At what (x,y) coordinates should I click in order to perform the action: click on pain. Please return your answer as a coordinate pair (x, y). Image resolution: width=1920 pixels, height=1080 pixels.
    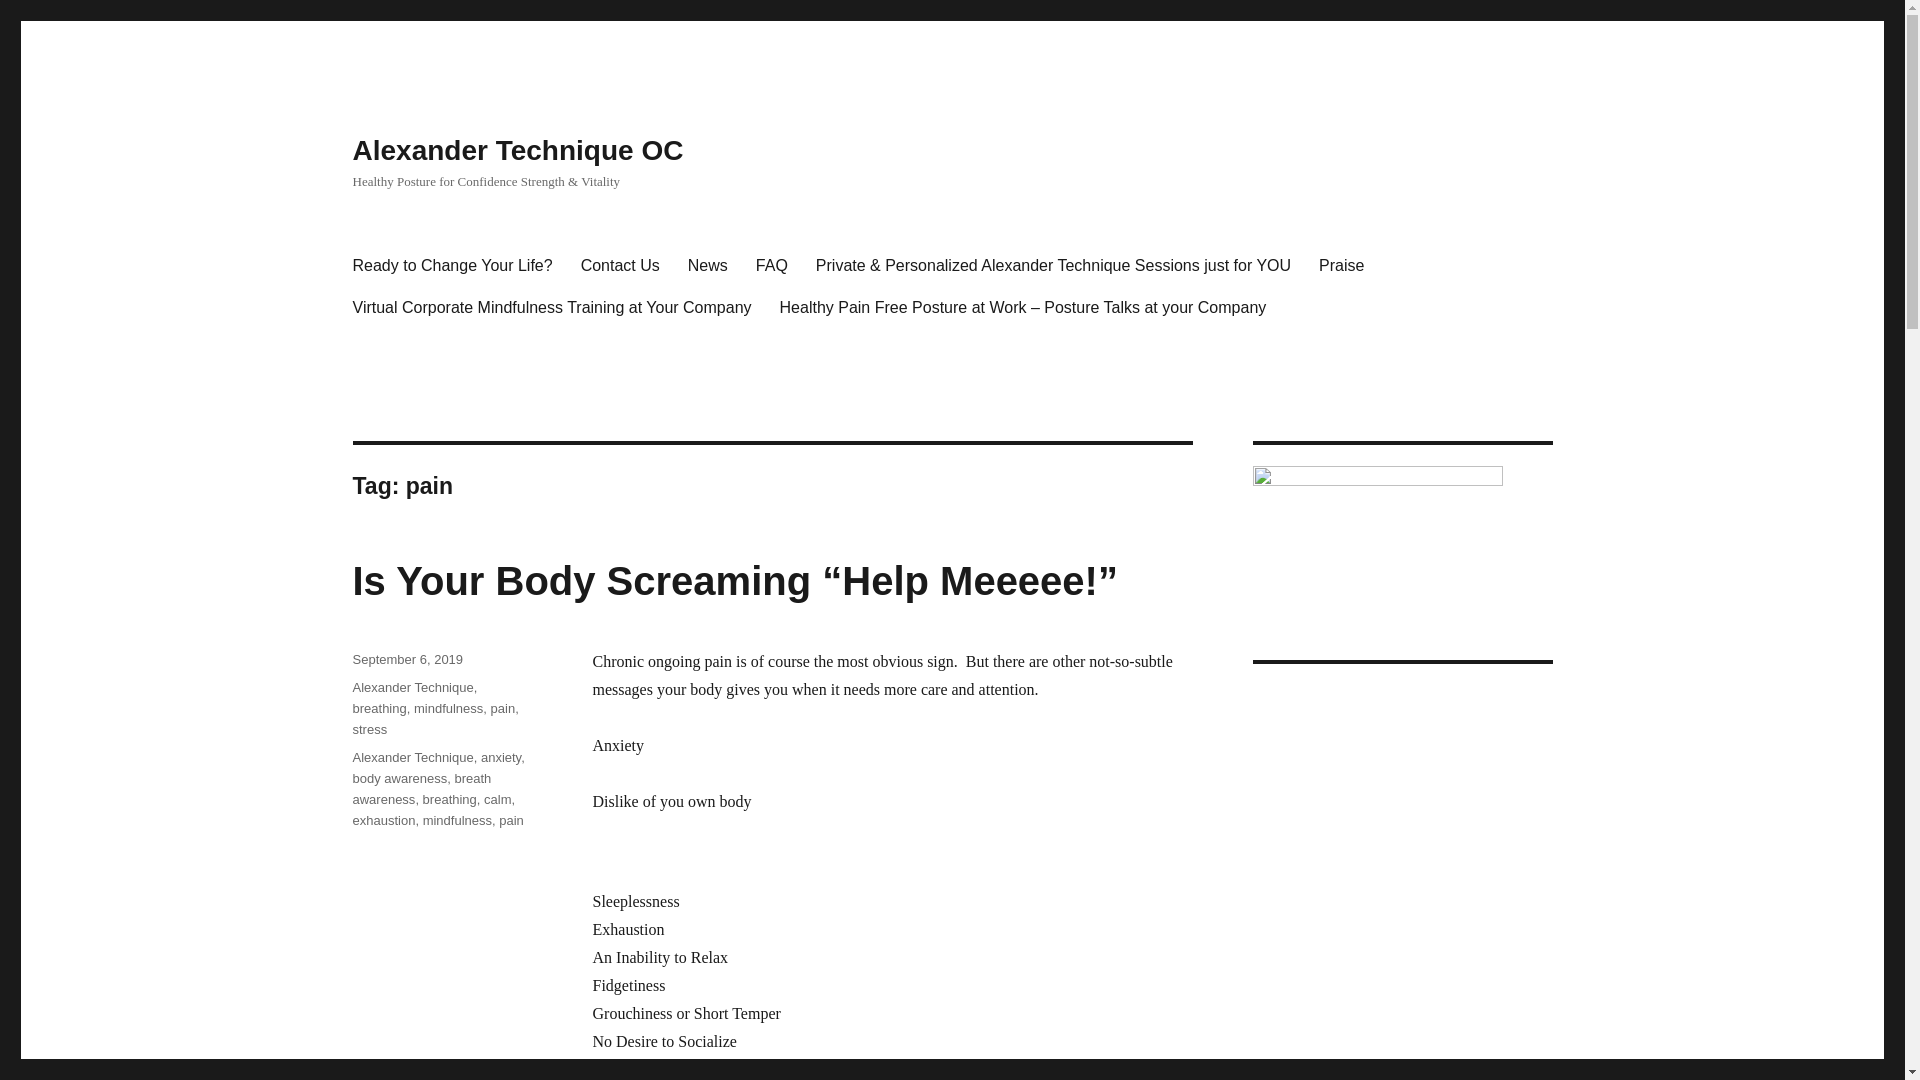
    Looking at the image, I should click on (512, 820).